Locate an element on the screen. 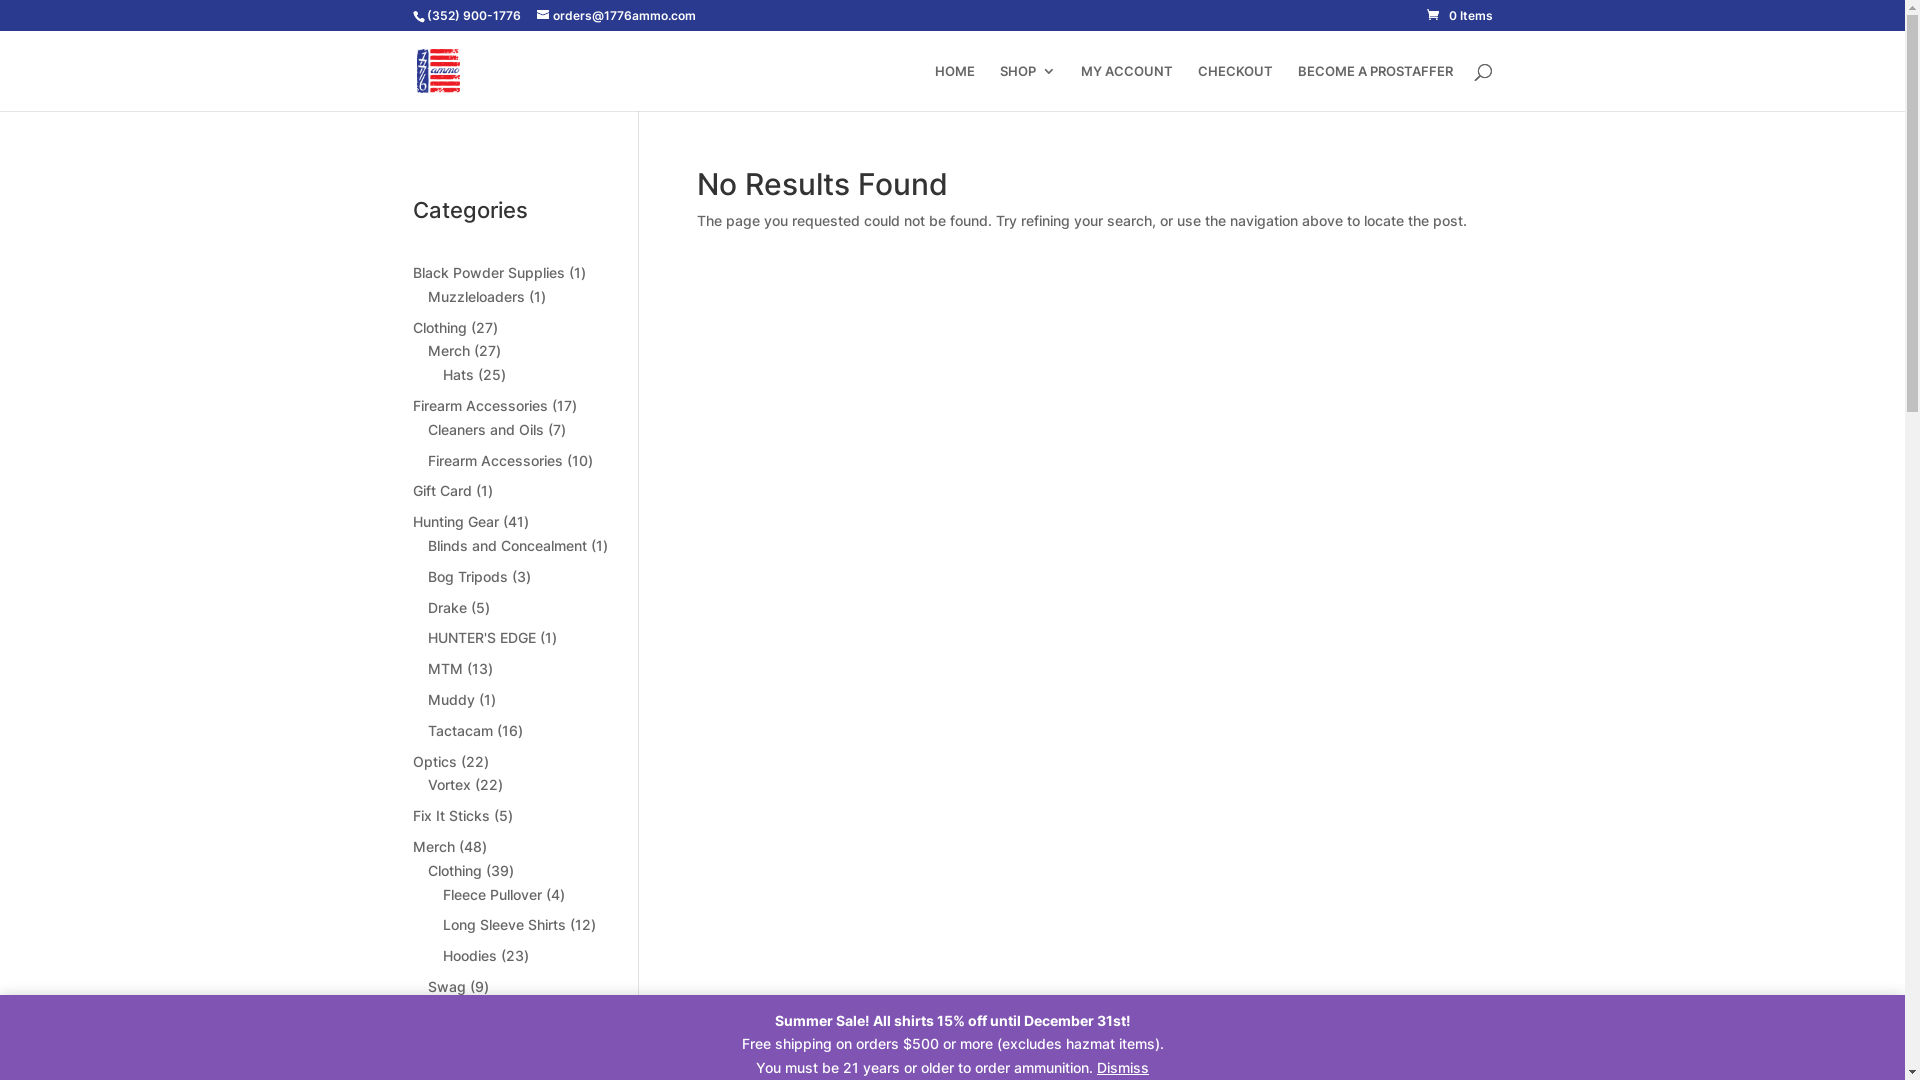  Dismiss is located at coordinates (1123, 1068).